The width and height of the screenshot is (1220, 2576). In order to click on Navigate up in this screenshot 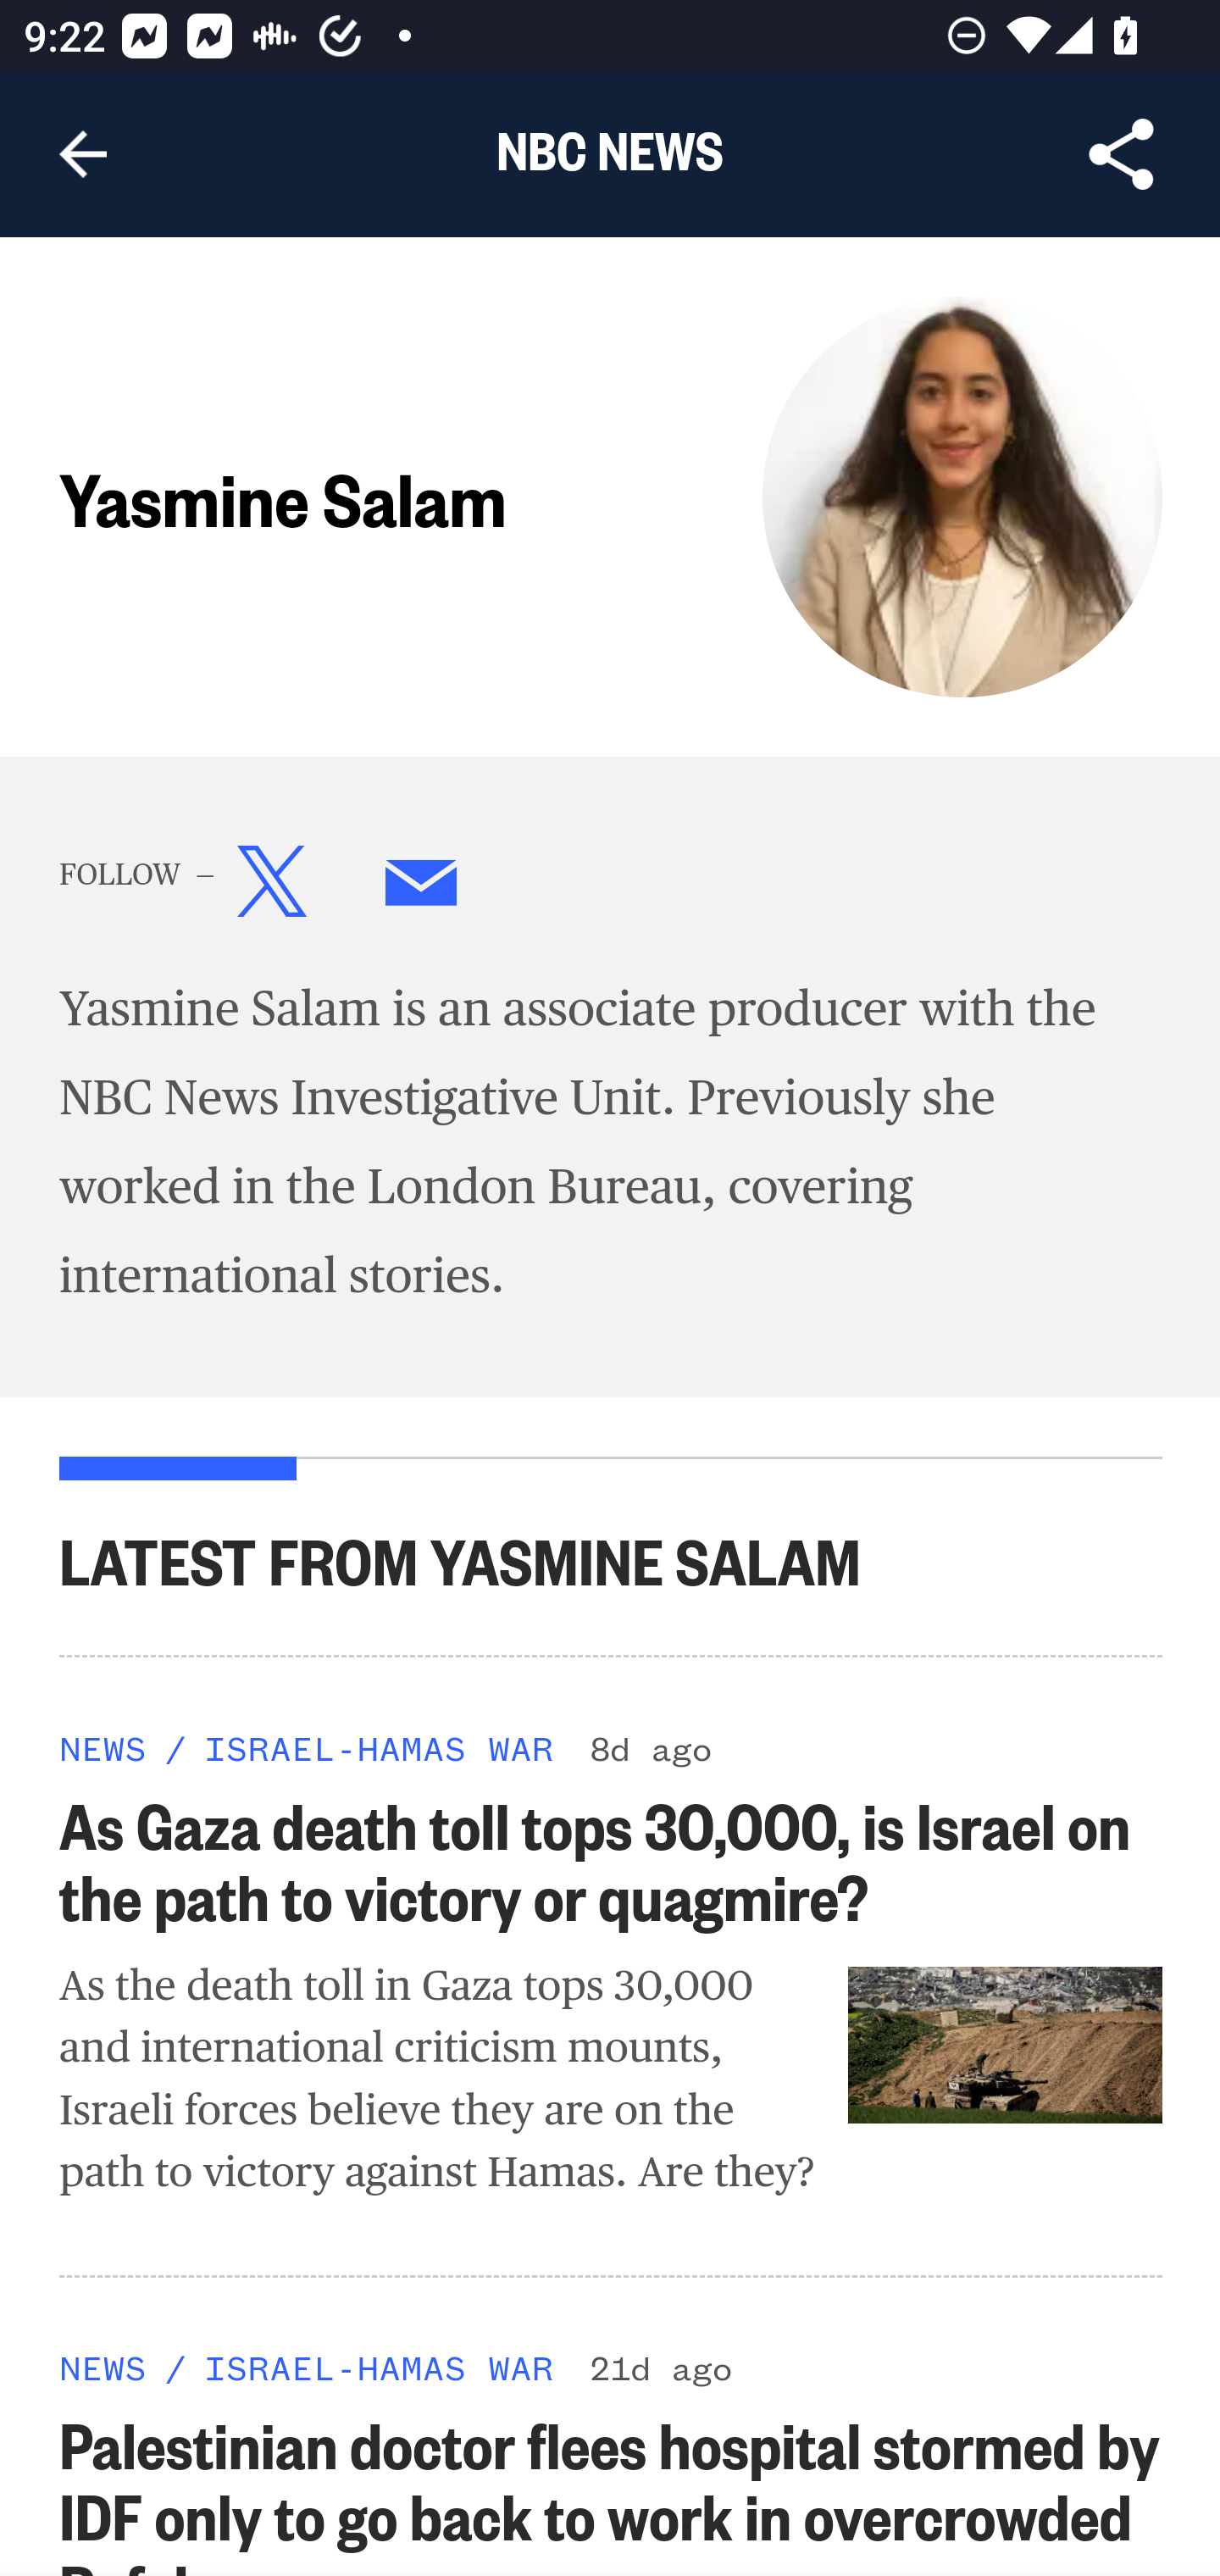, I will do `click(83, 154)`.